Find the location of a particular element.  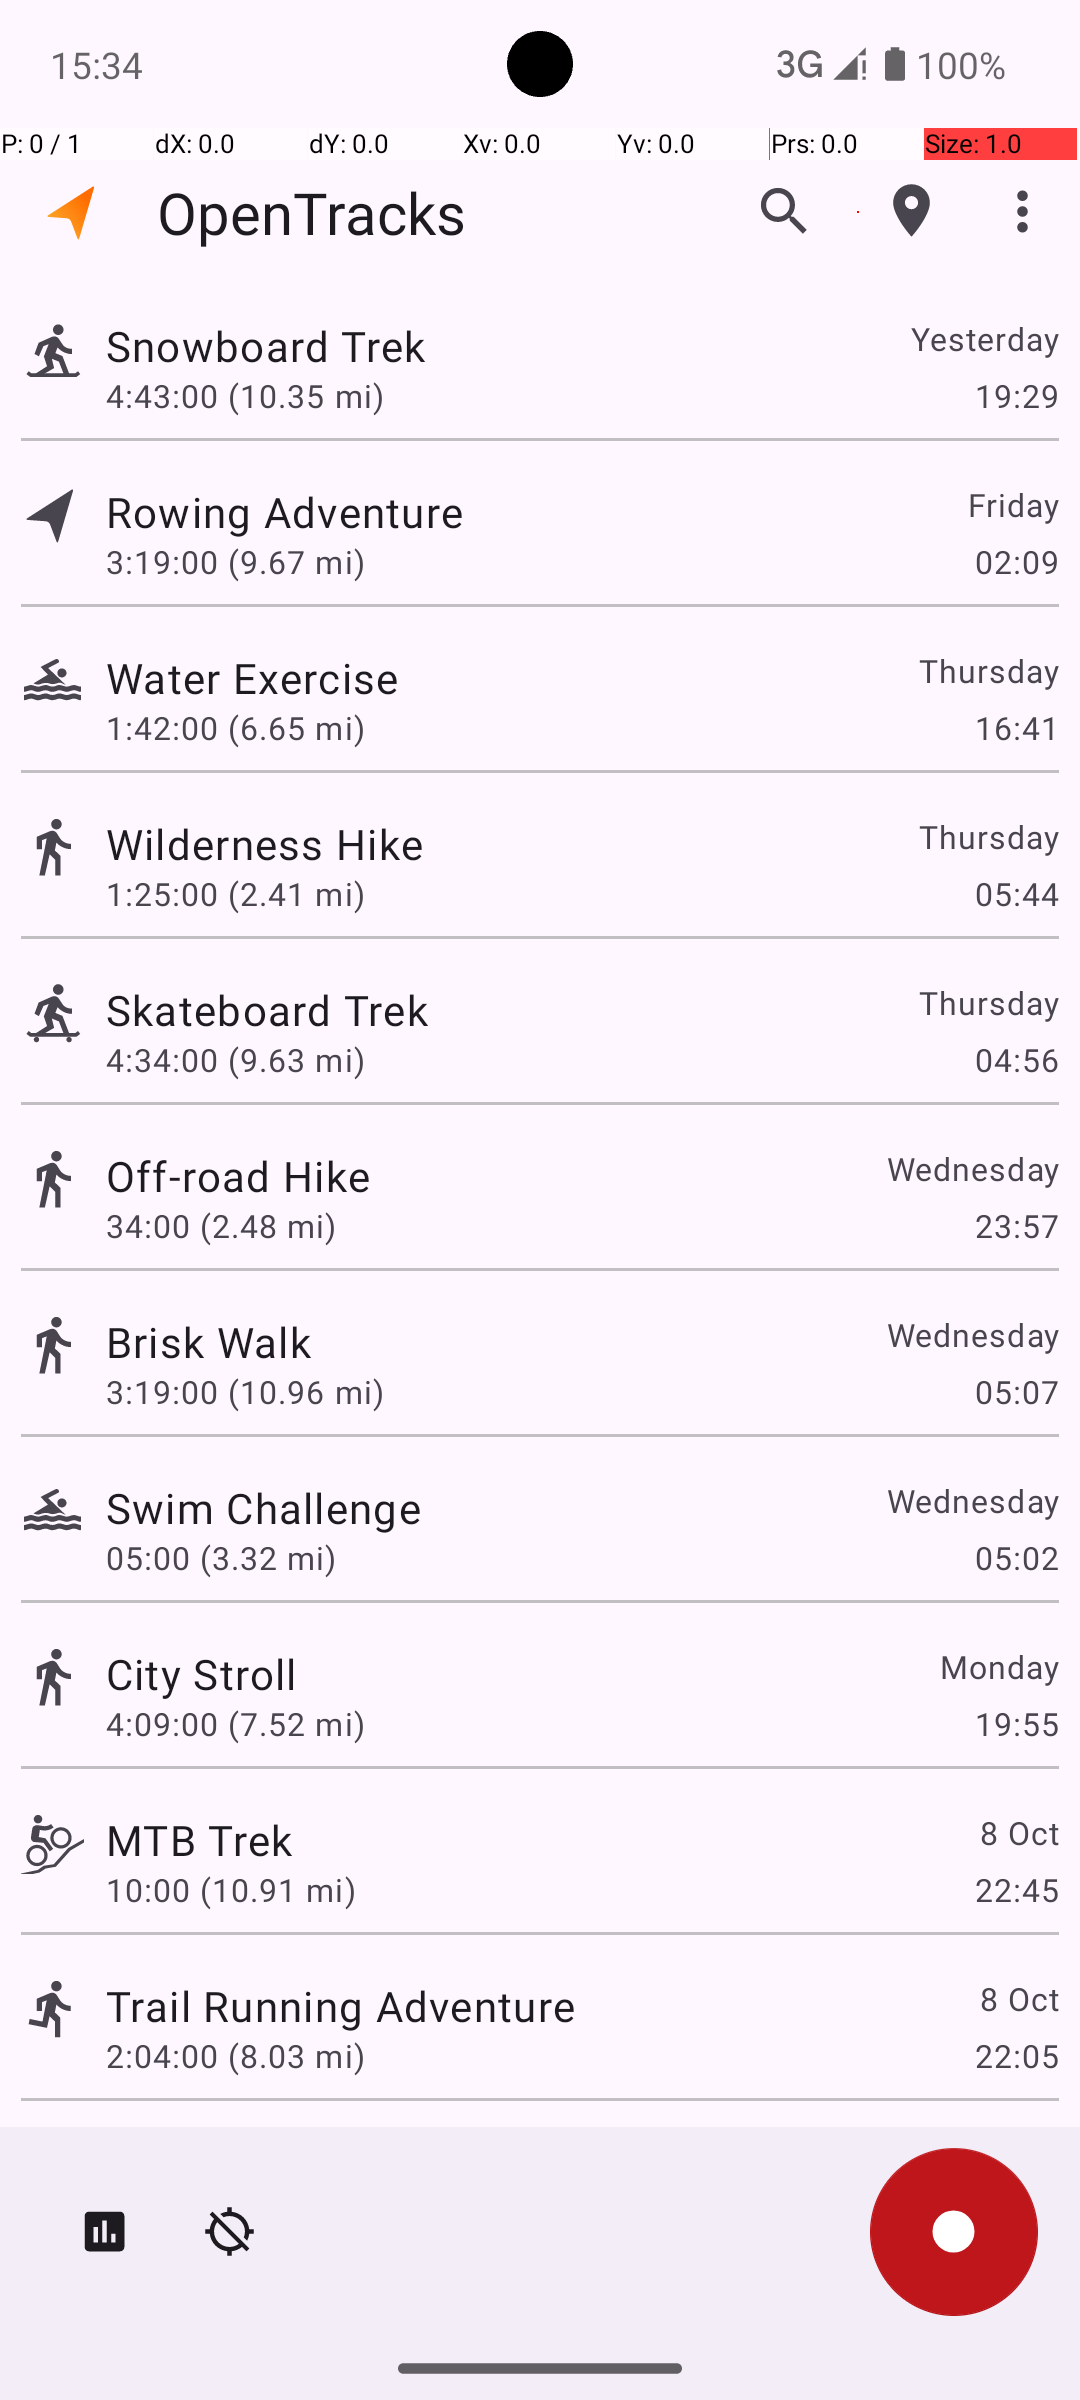

22:05 is located at coordinates (1016, 2056).